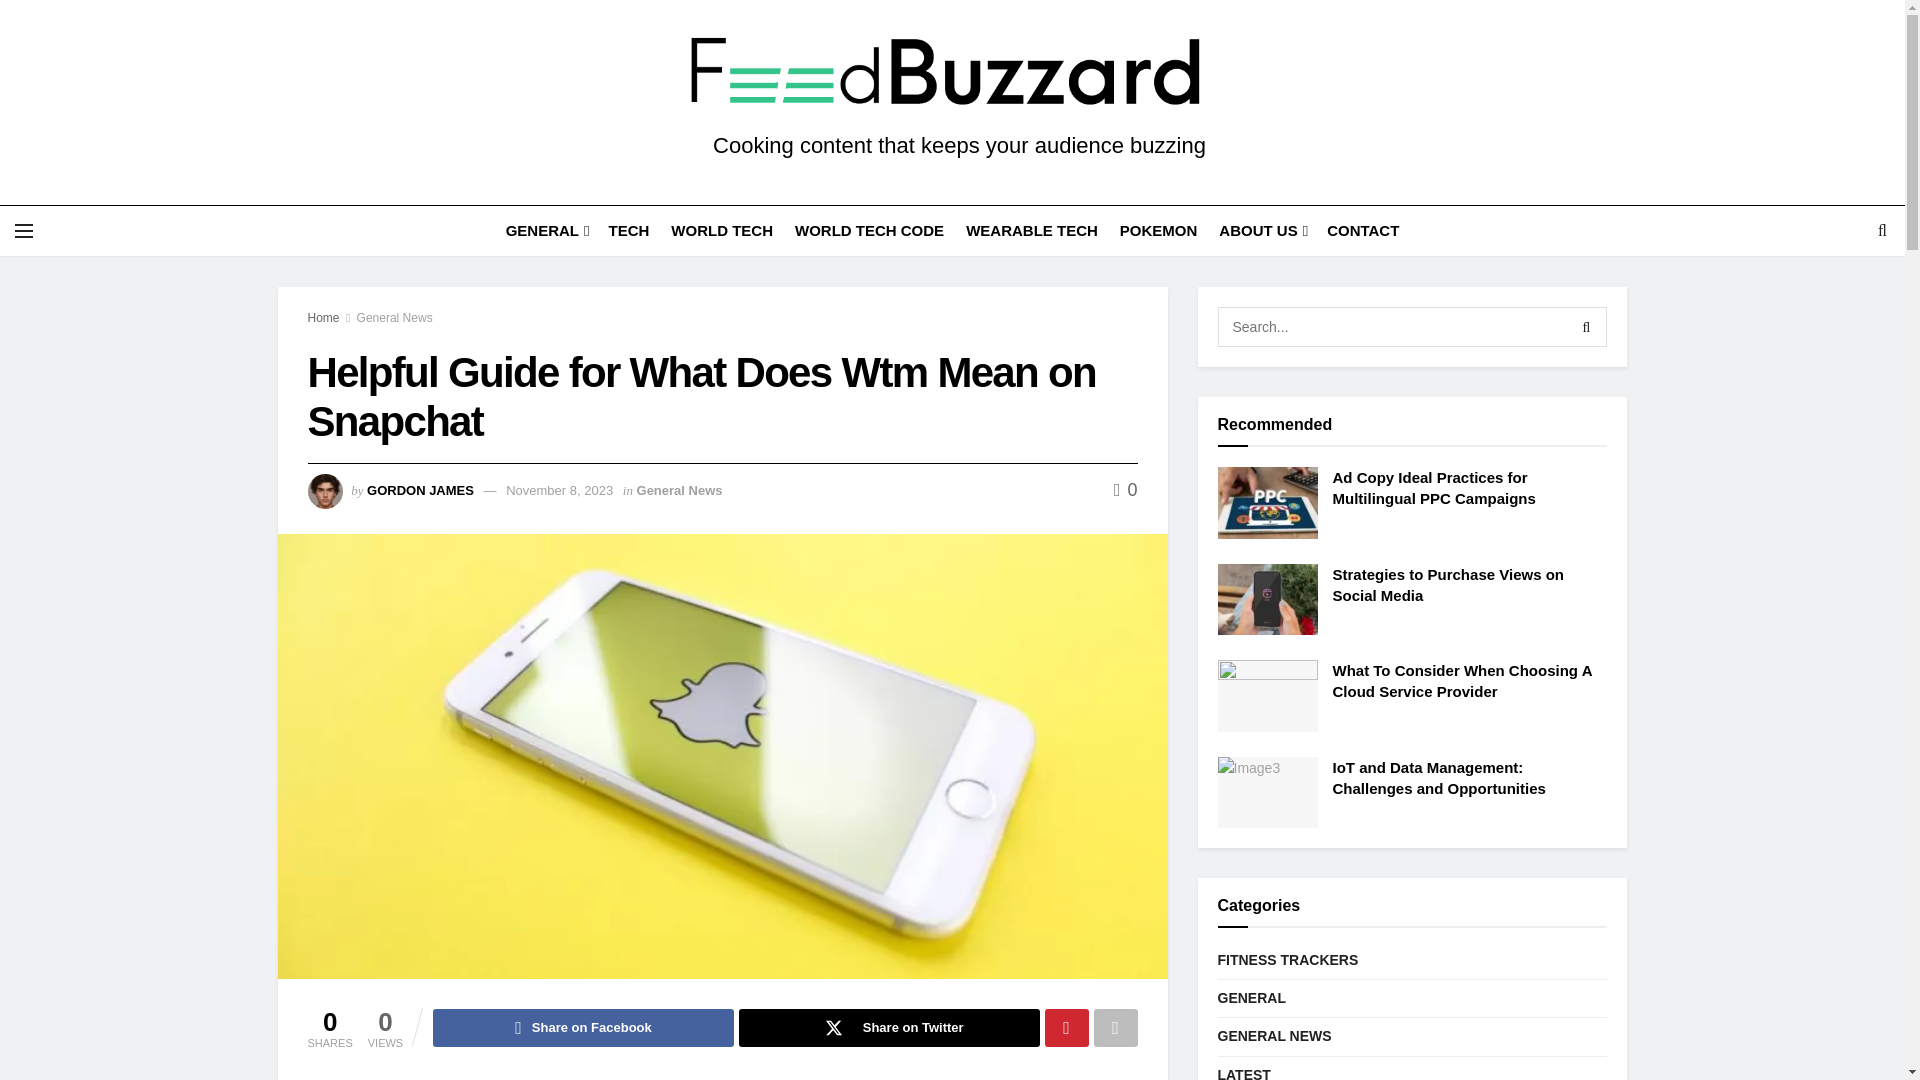  What do you see at coordinates (680, 490) in the screenshot?
I see `General News` at bounding box center [680, 490].